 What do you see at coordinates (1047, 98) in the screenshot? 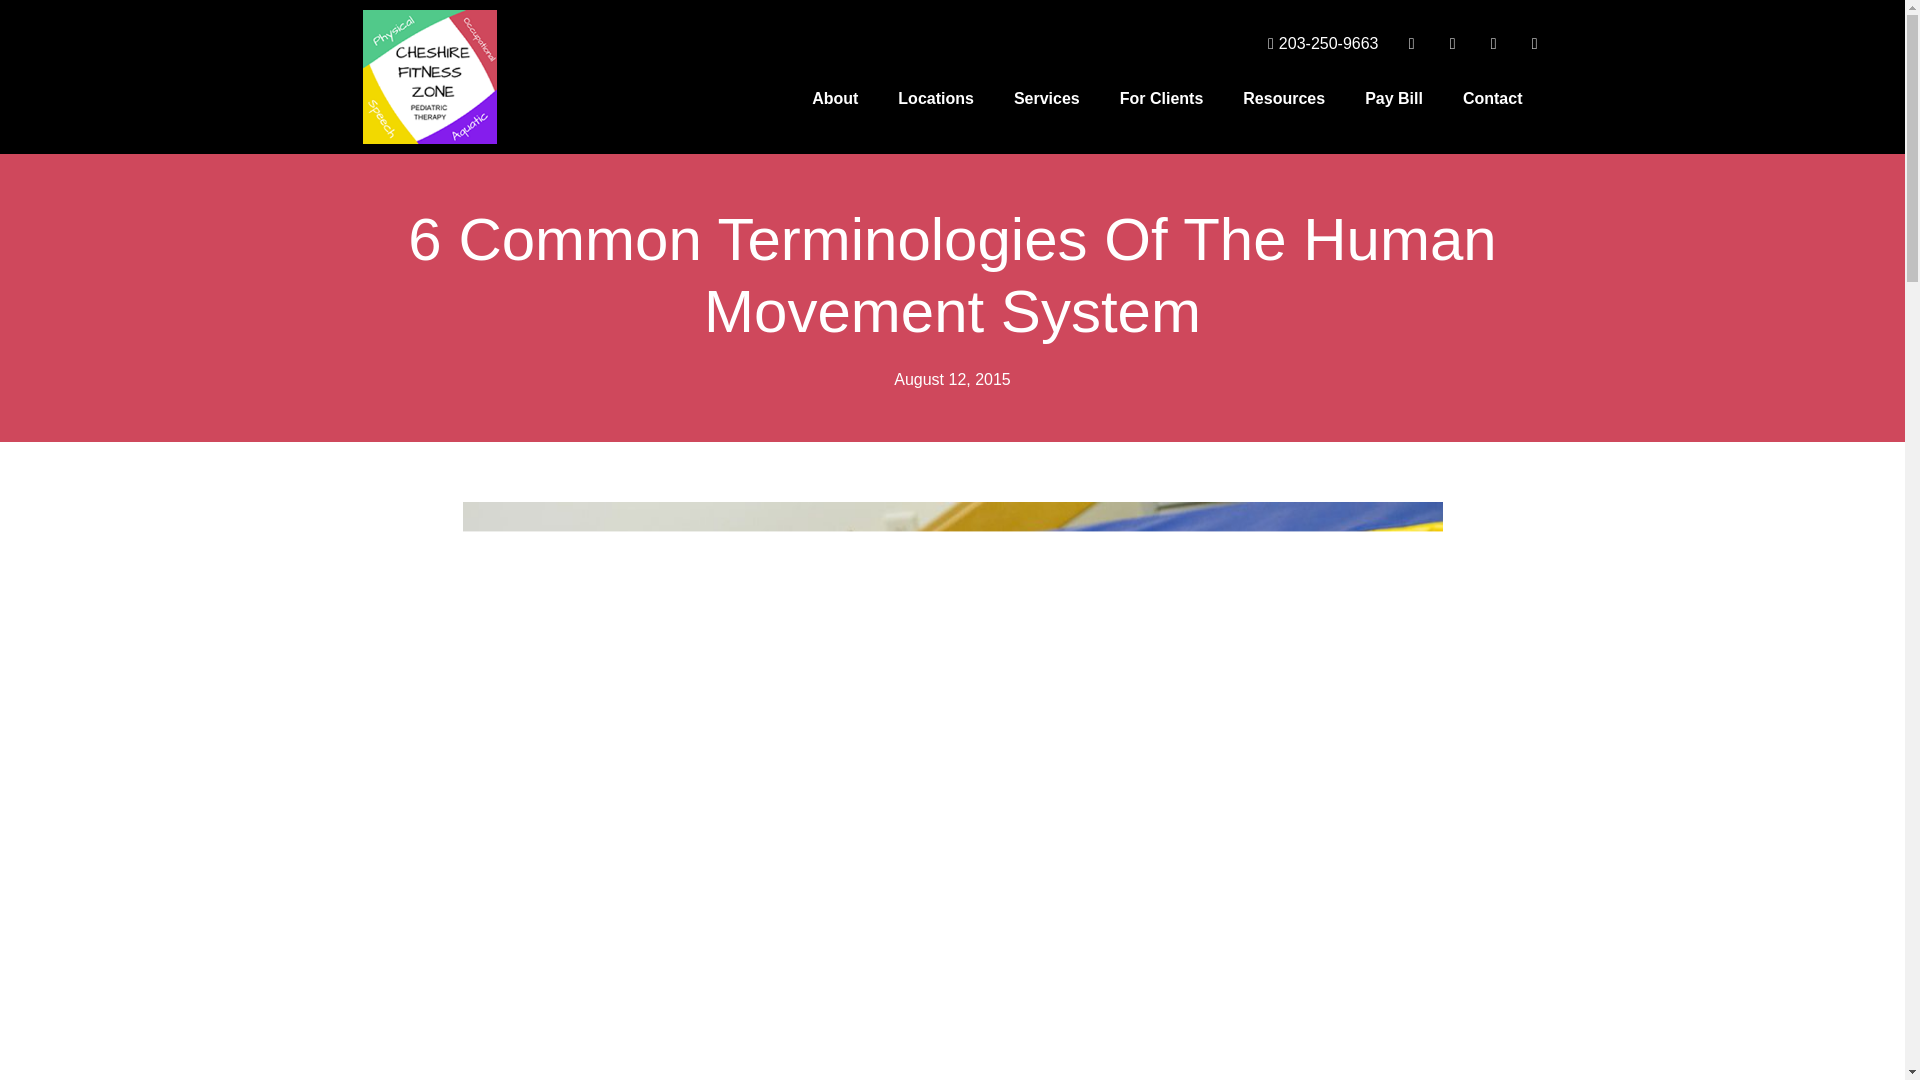
I see `Services` at bounding box center [1047, 98].